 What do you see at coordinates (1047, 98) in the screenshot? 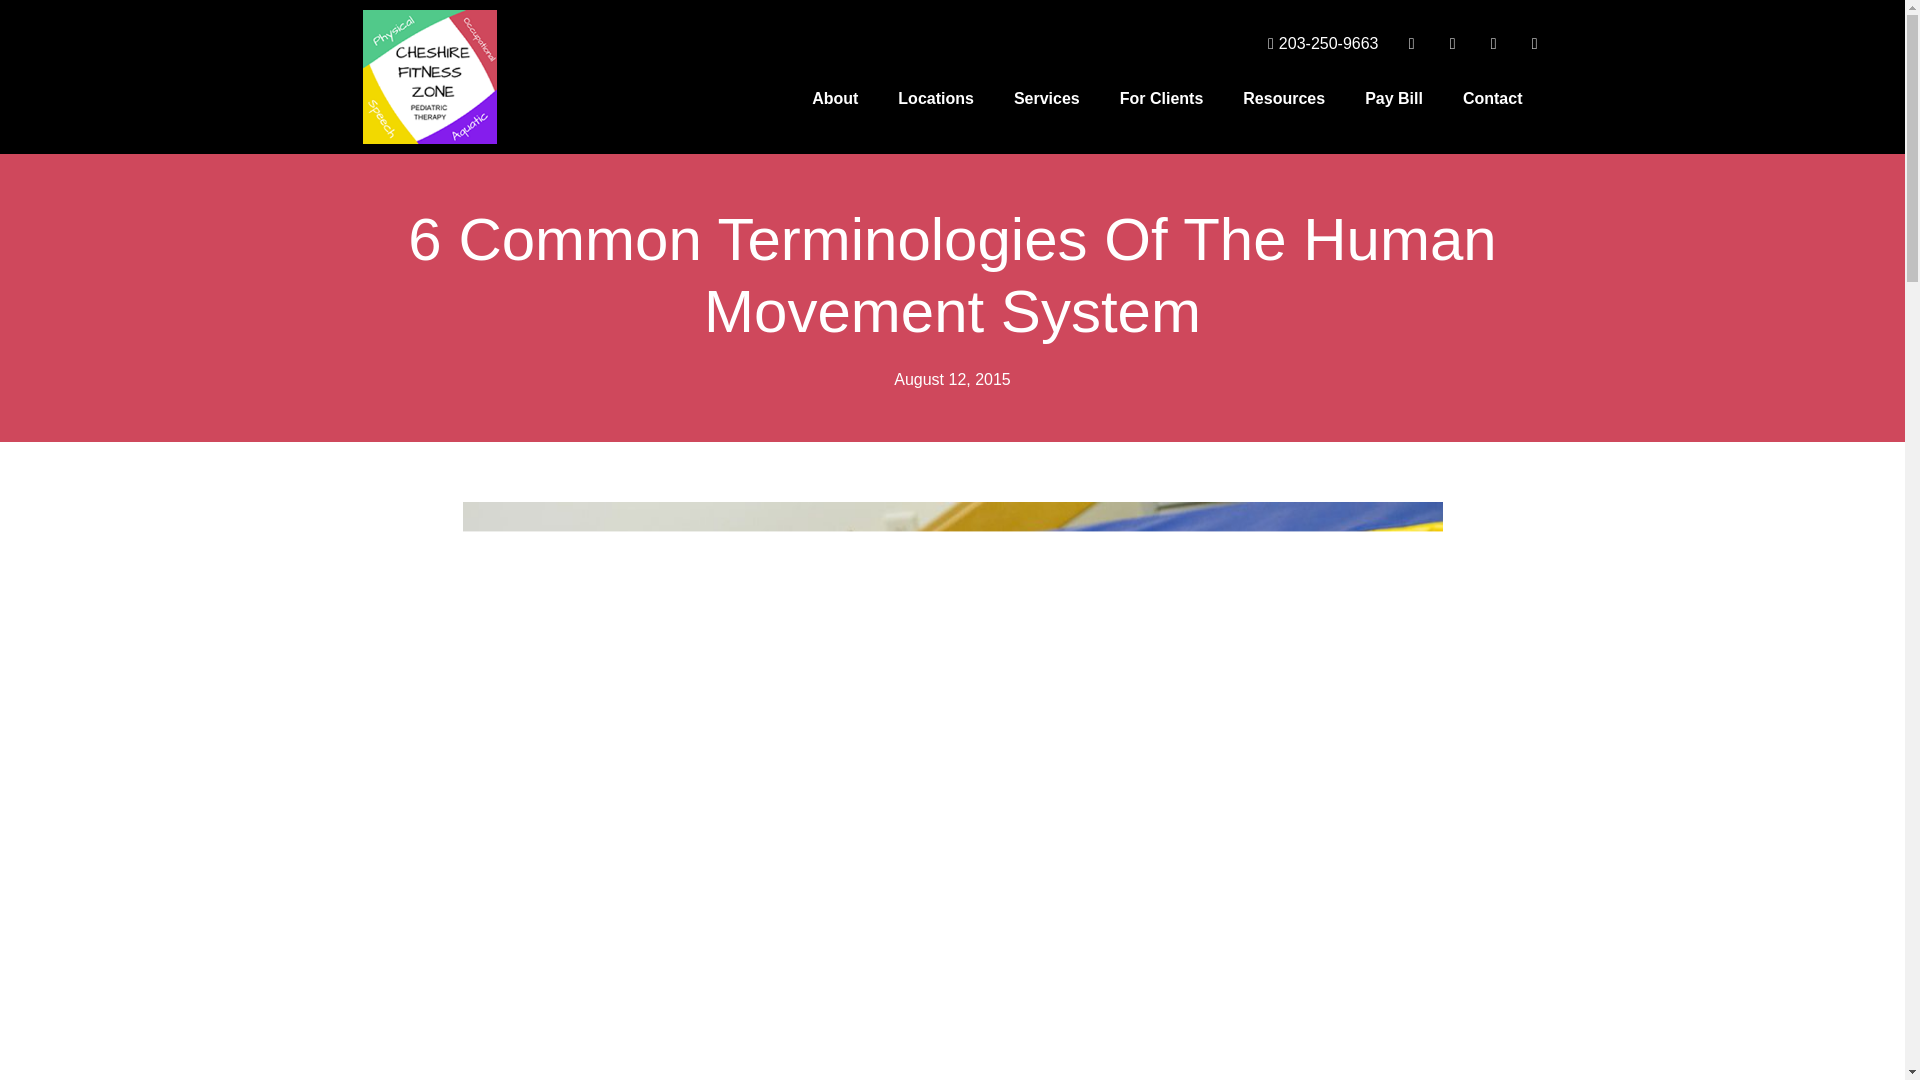
I see `Services` at bounding box center [1047, 98].